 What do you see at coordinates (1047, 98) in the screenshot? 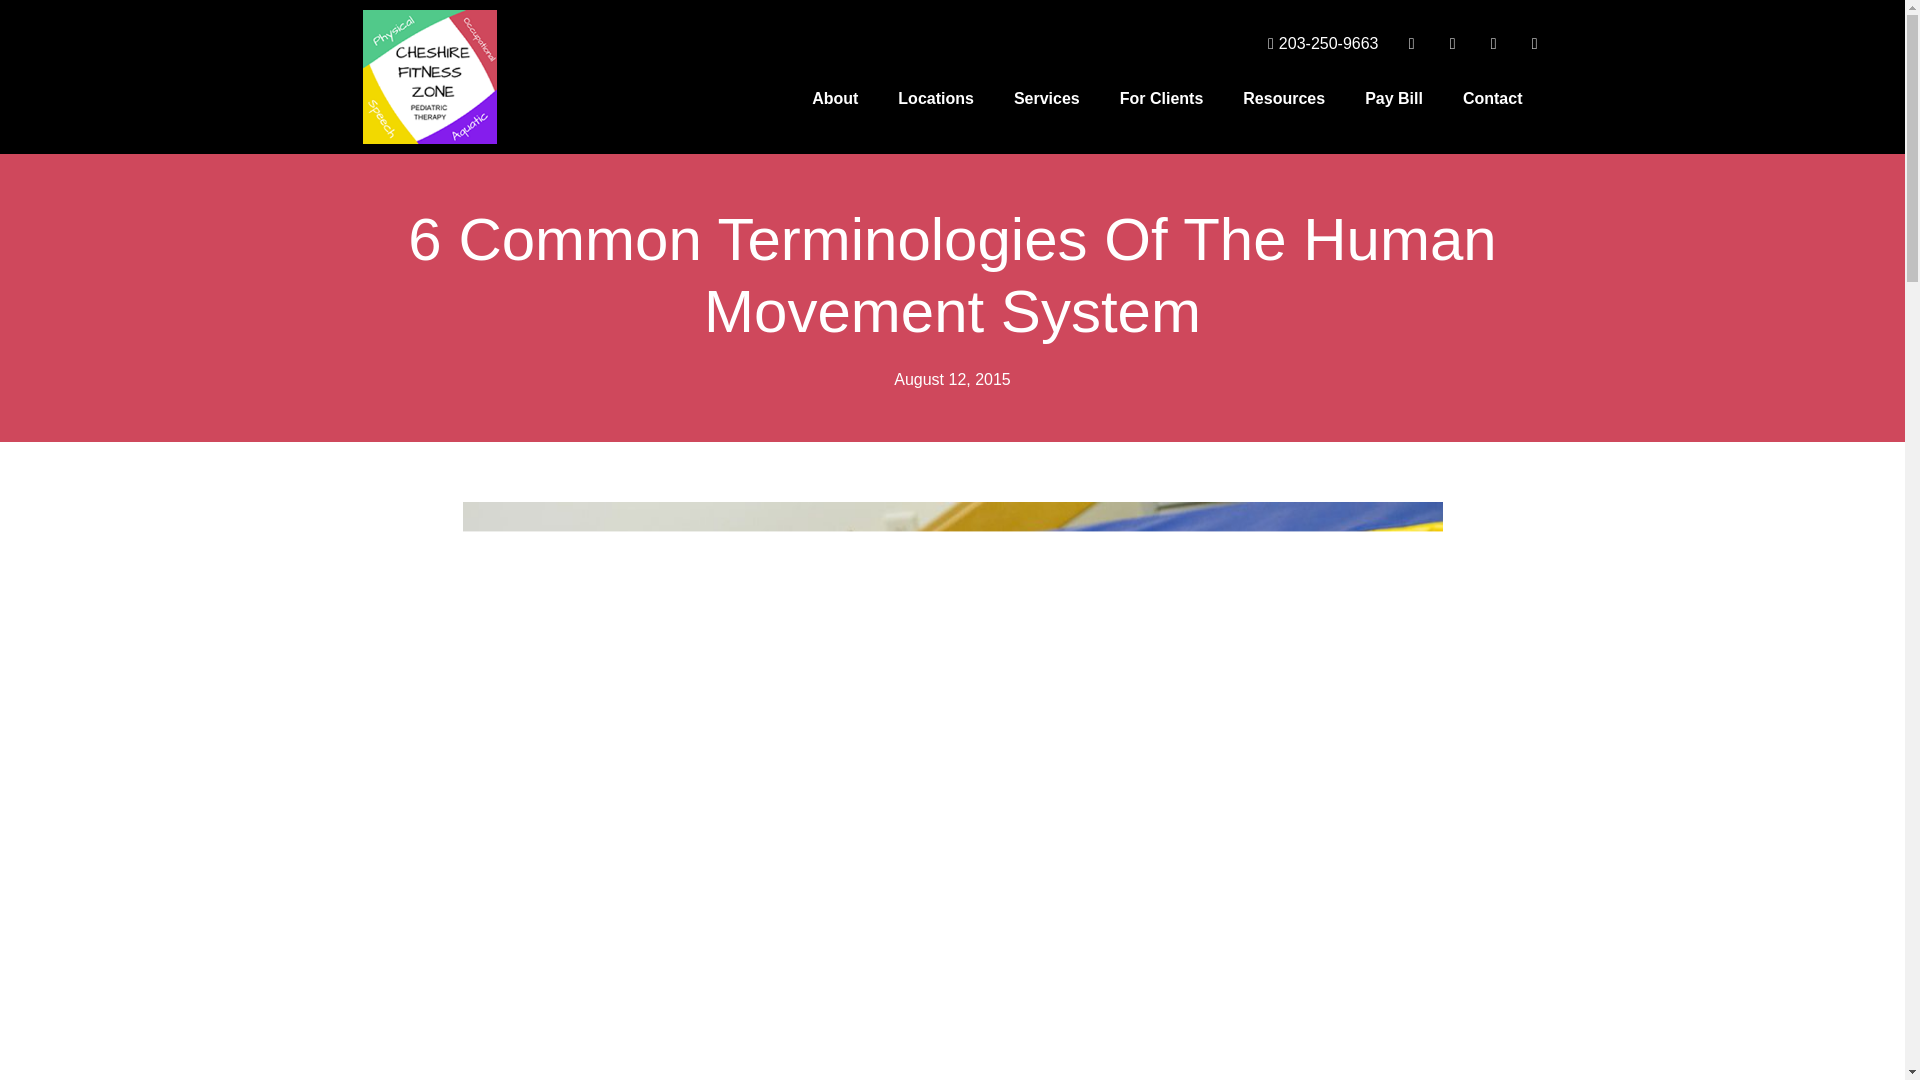
I see `Services` at bounding box center [1047, 98].